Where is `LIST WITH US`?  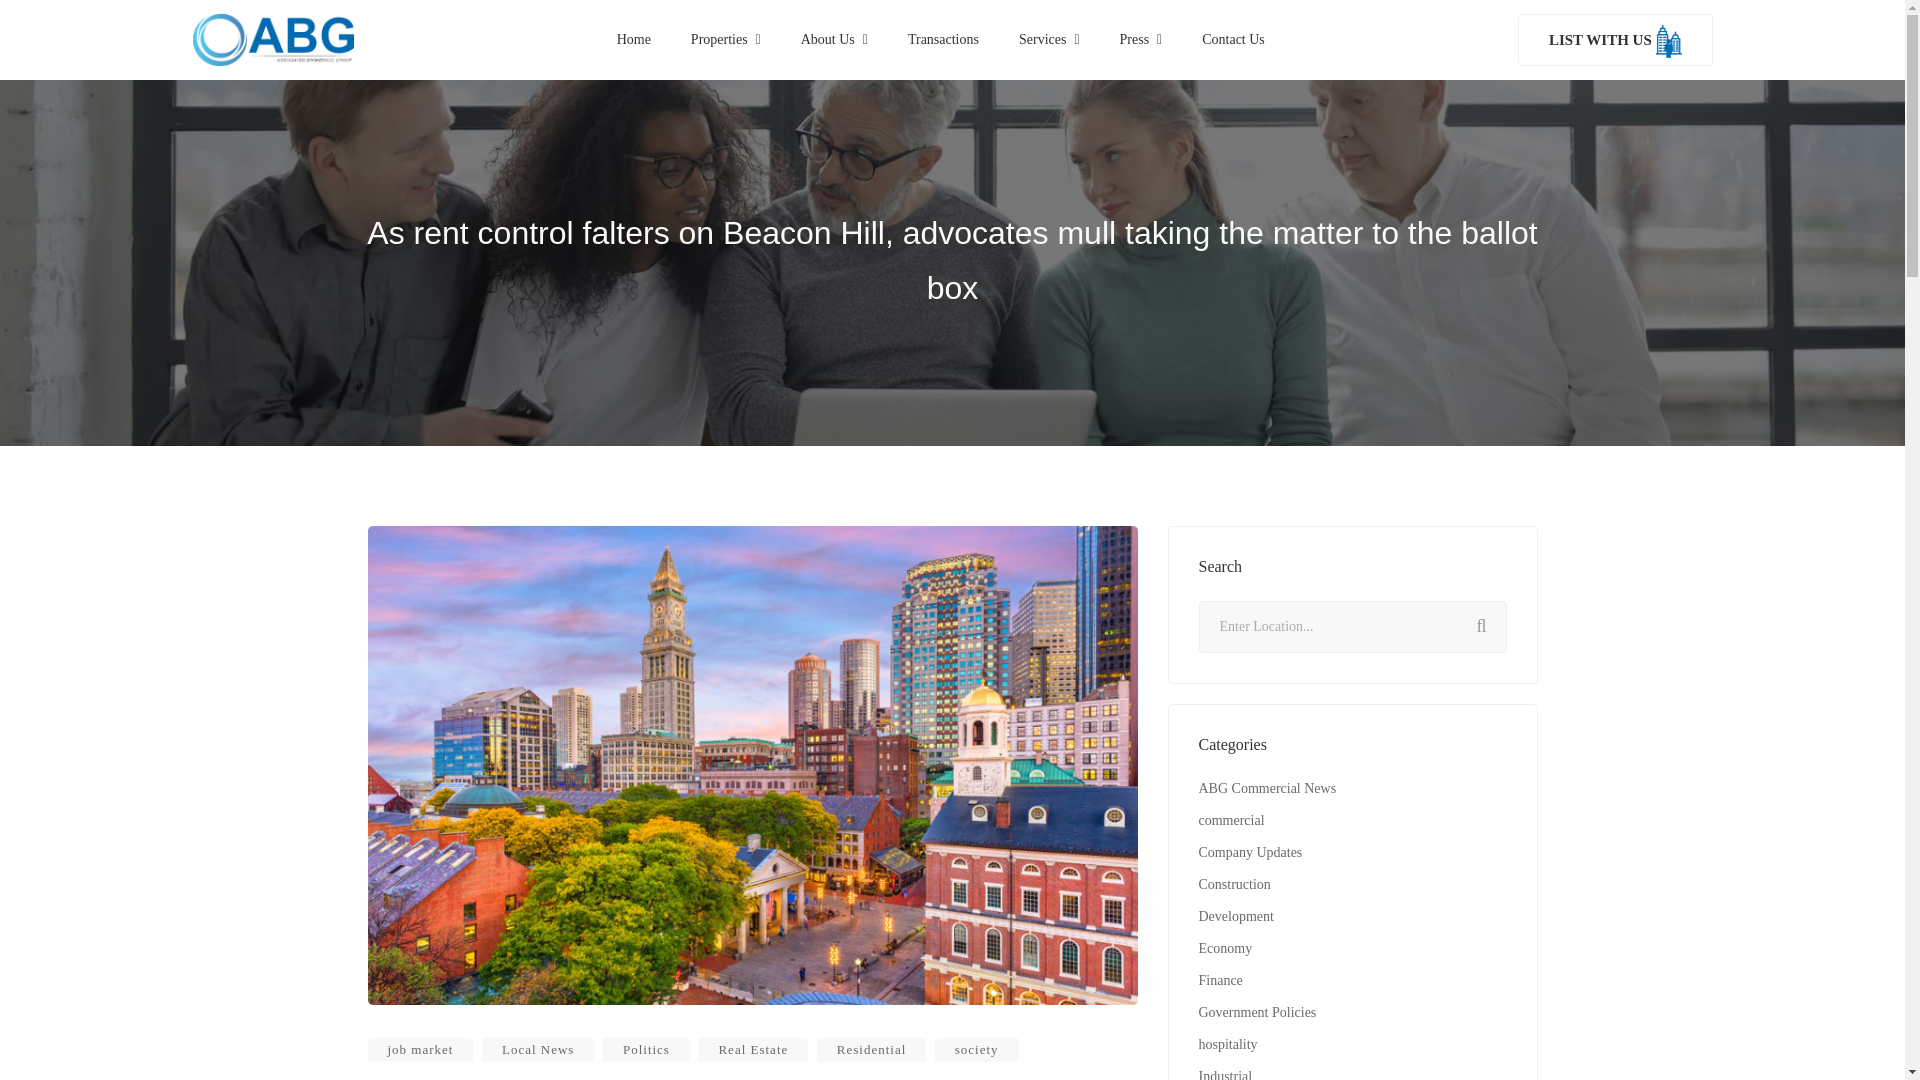 LIST WITH US is located at coordinates (1615, 40).